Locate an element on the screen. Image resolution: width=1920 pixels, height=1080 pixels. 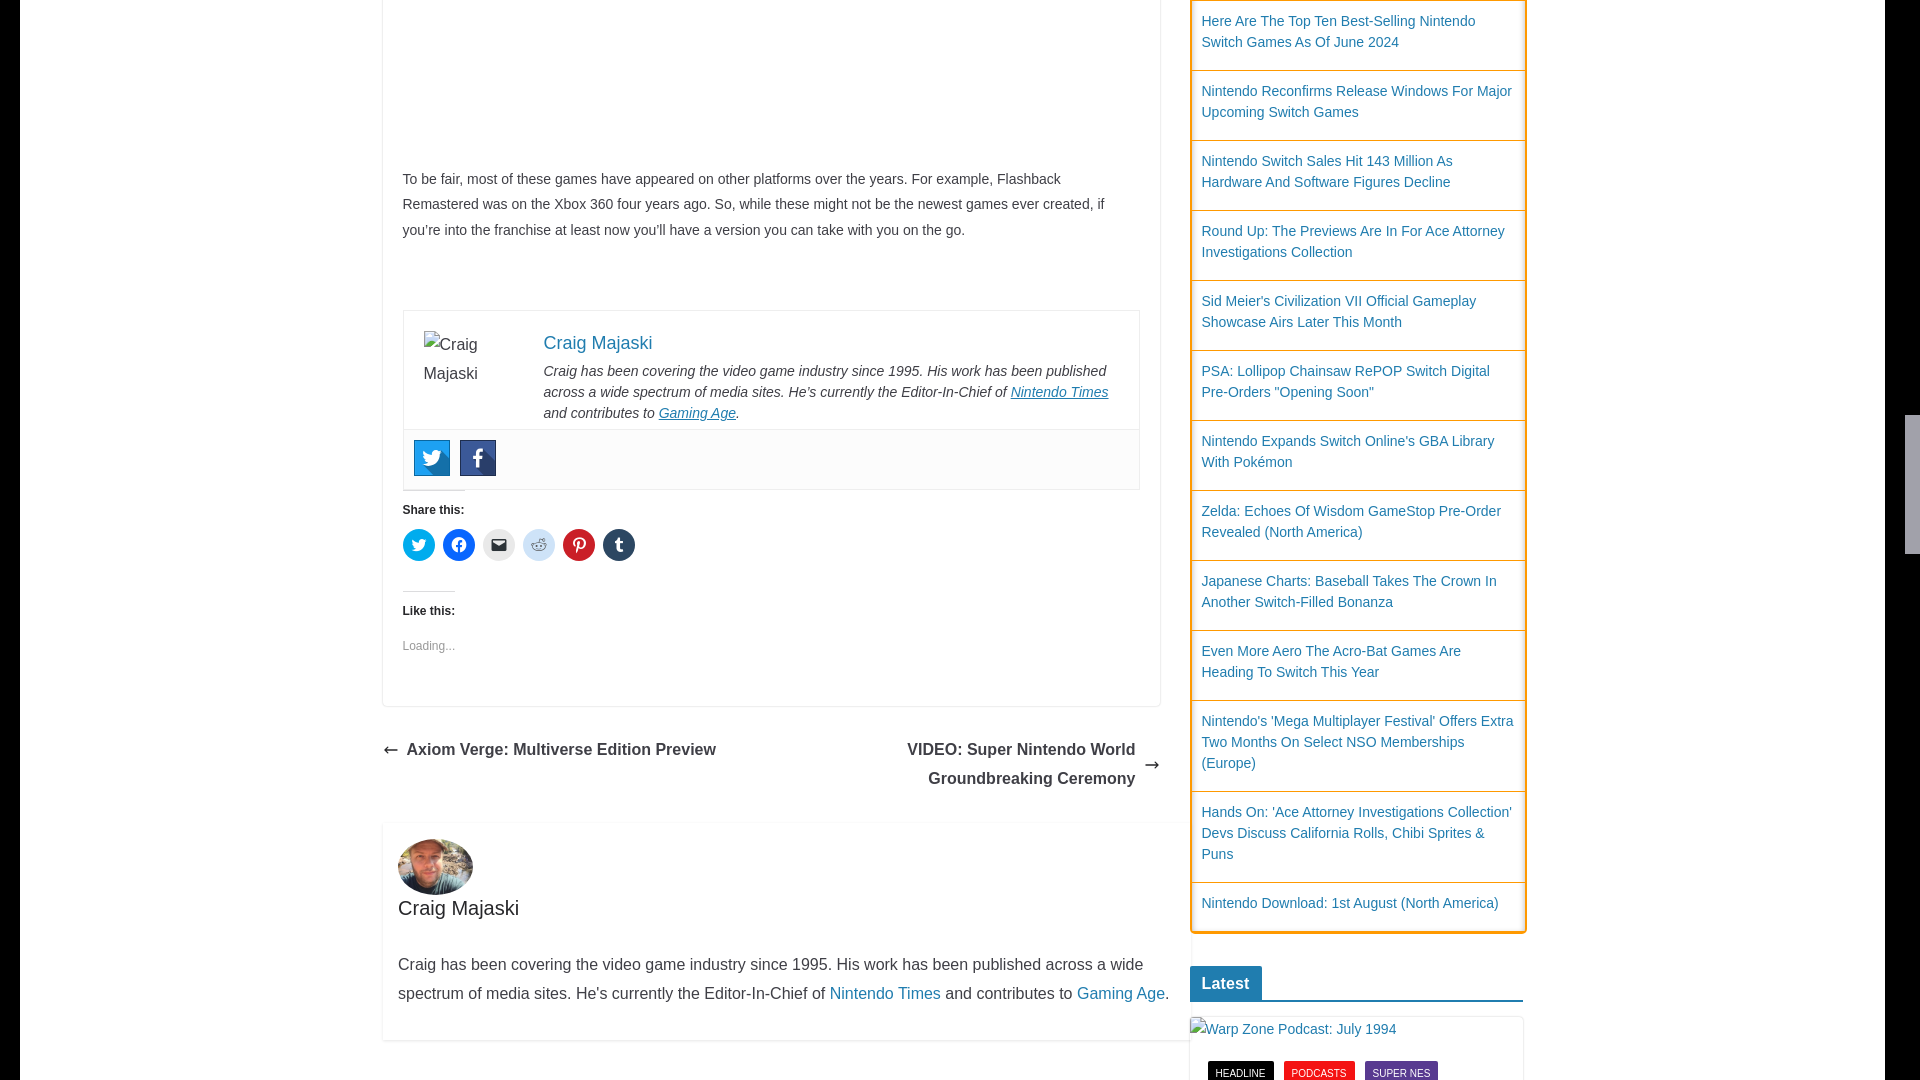
Click to share on Tumblr is located at coordinates (618, 544).